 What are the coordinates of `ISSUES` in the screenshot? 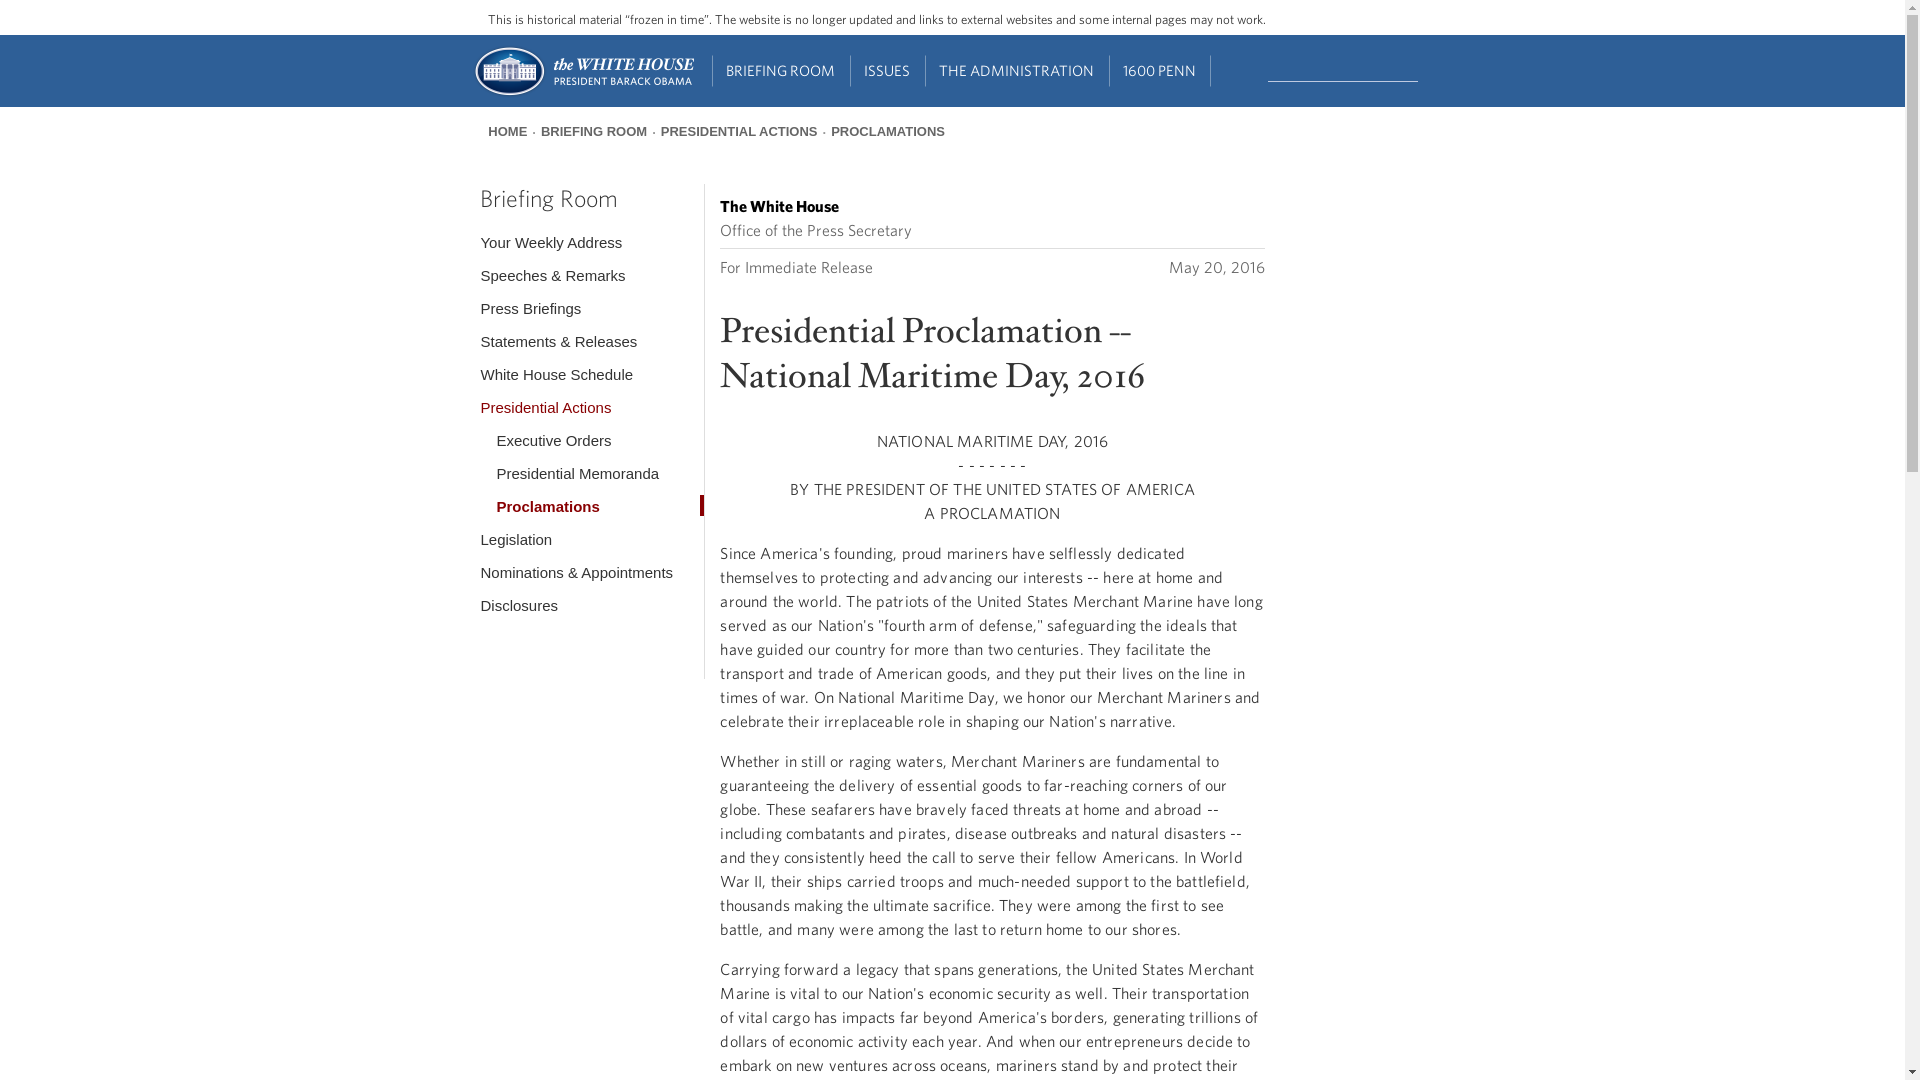 It's located at (888, 71).